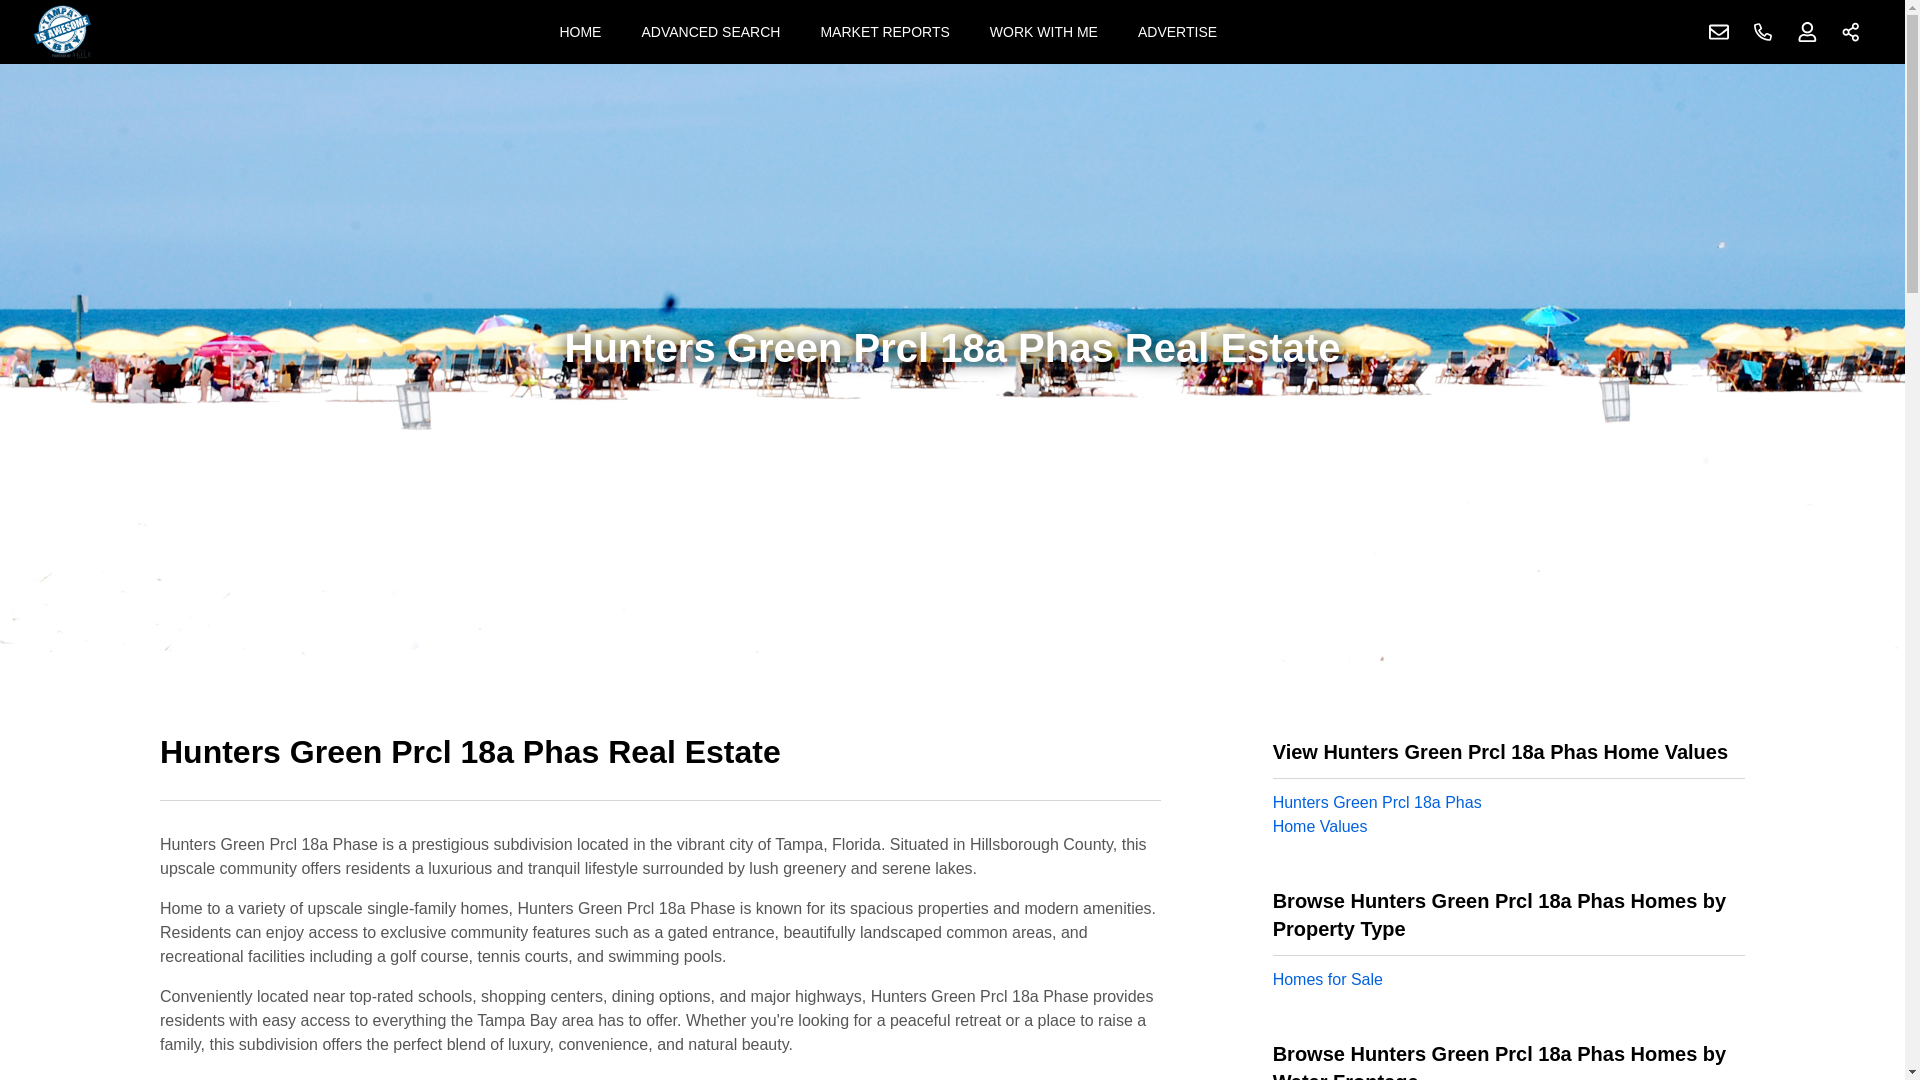 The height and width of the screenshot is (1080, 1920). I want to click on Phone number, so click(1763, 32).